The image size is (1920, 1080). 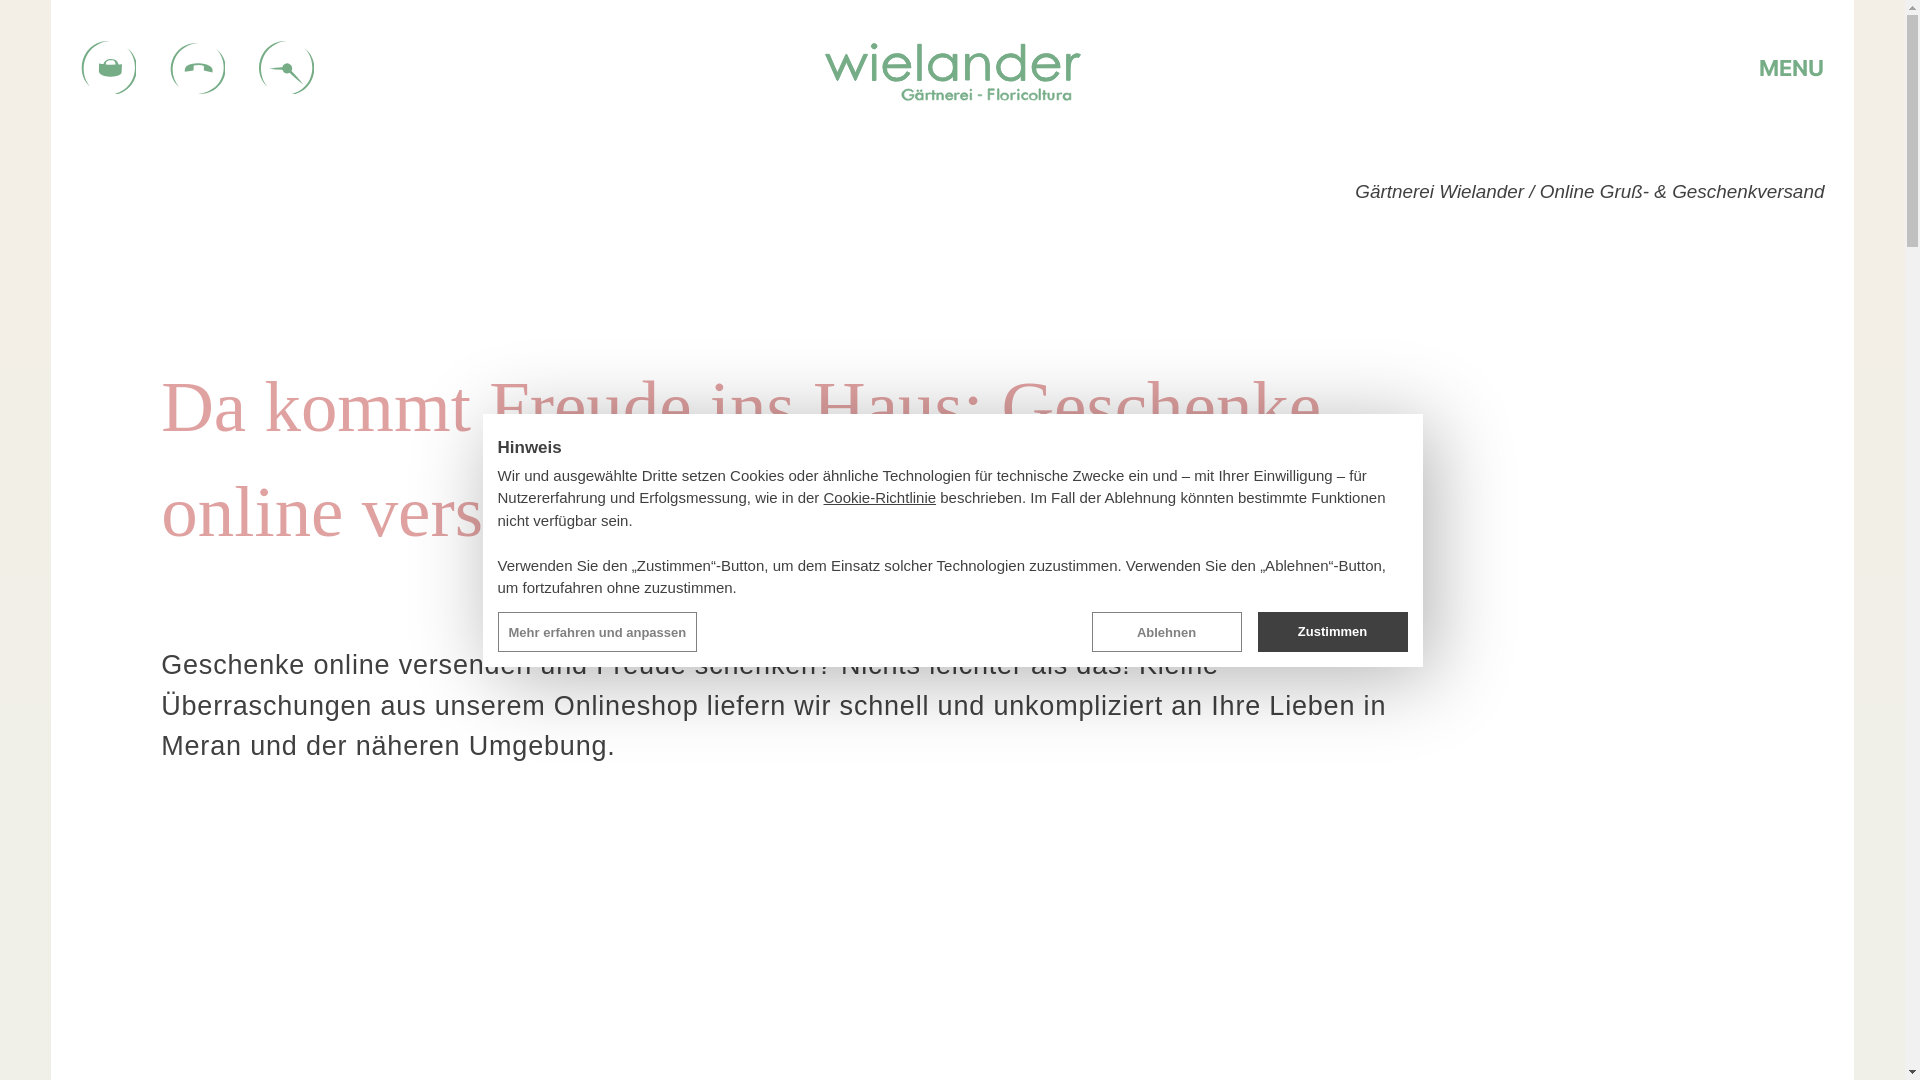 I want to click on Zustimmen, so click(x=1333, y=632).